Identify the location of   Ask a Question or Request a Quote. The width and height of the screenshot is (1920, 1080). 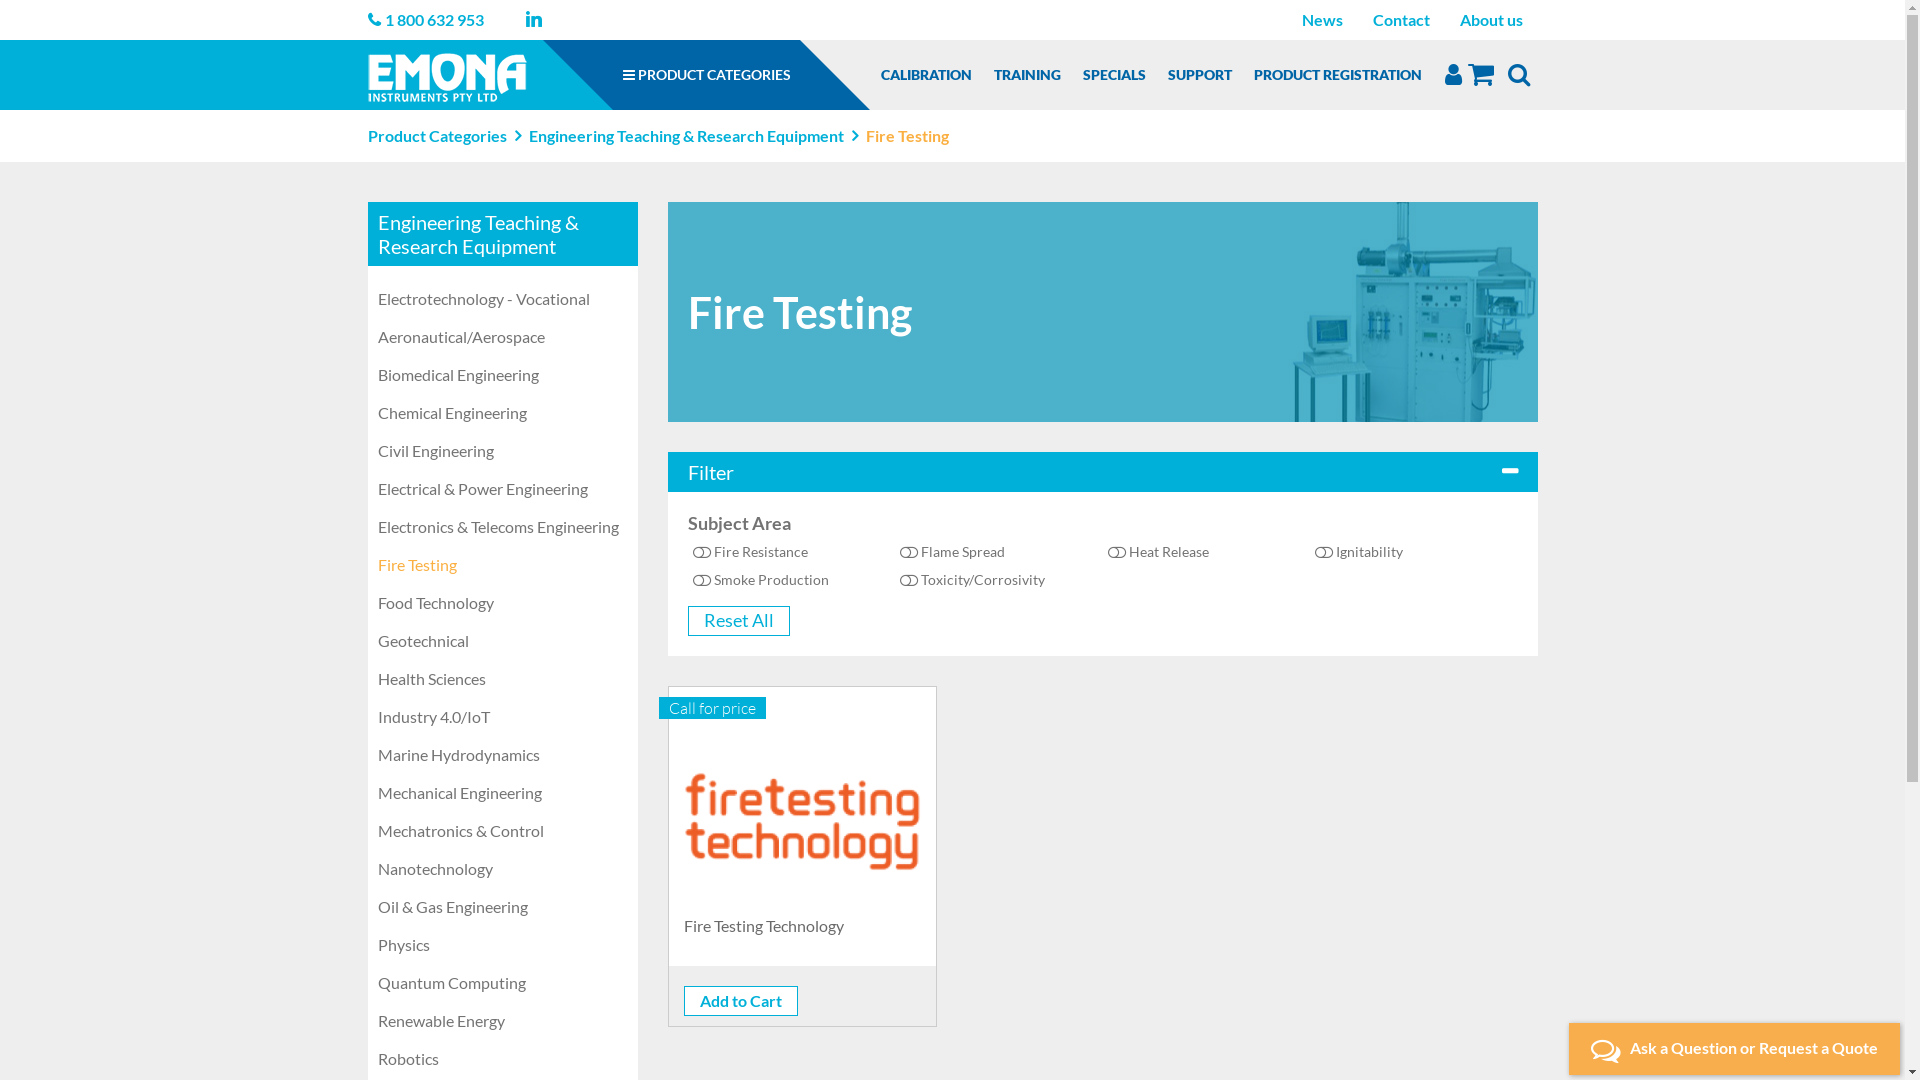
(1734, 1049).